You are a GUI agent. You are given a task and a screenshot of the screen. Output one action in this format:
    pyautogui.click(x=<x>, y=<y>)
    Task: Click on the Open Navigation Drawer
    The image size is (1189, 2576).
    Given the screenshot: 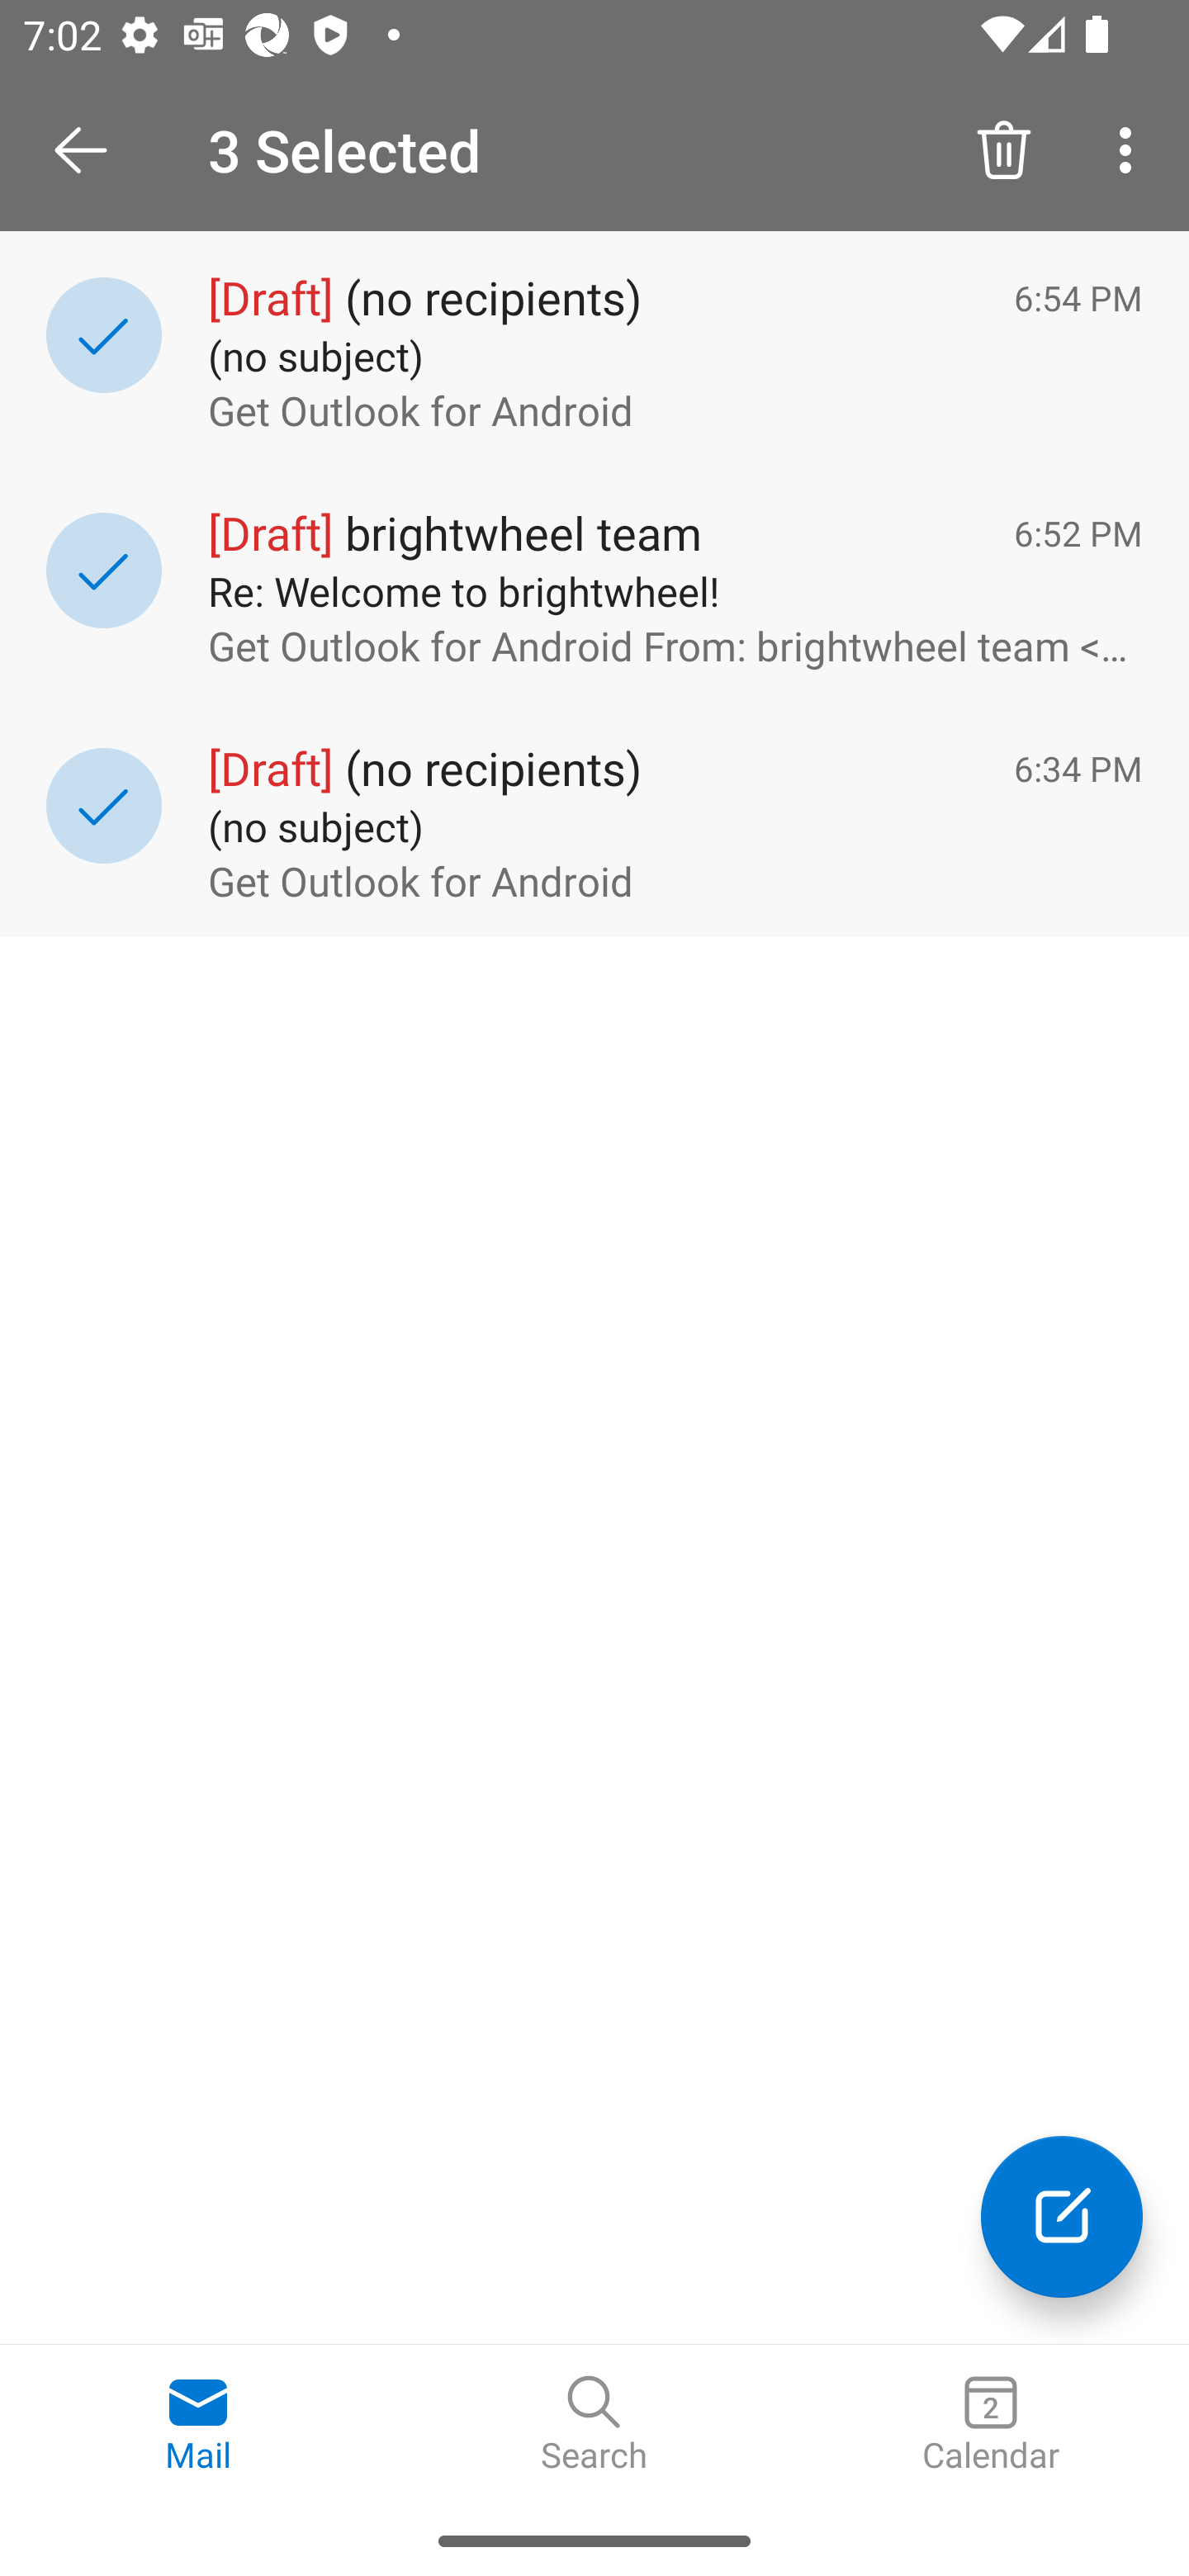 What is the action you would take?
    pyautogui.click(x=92, y=150)
    